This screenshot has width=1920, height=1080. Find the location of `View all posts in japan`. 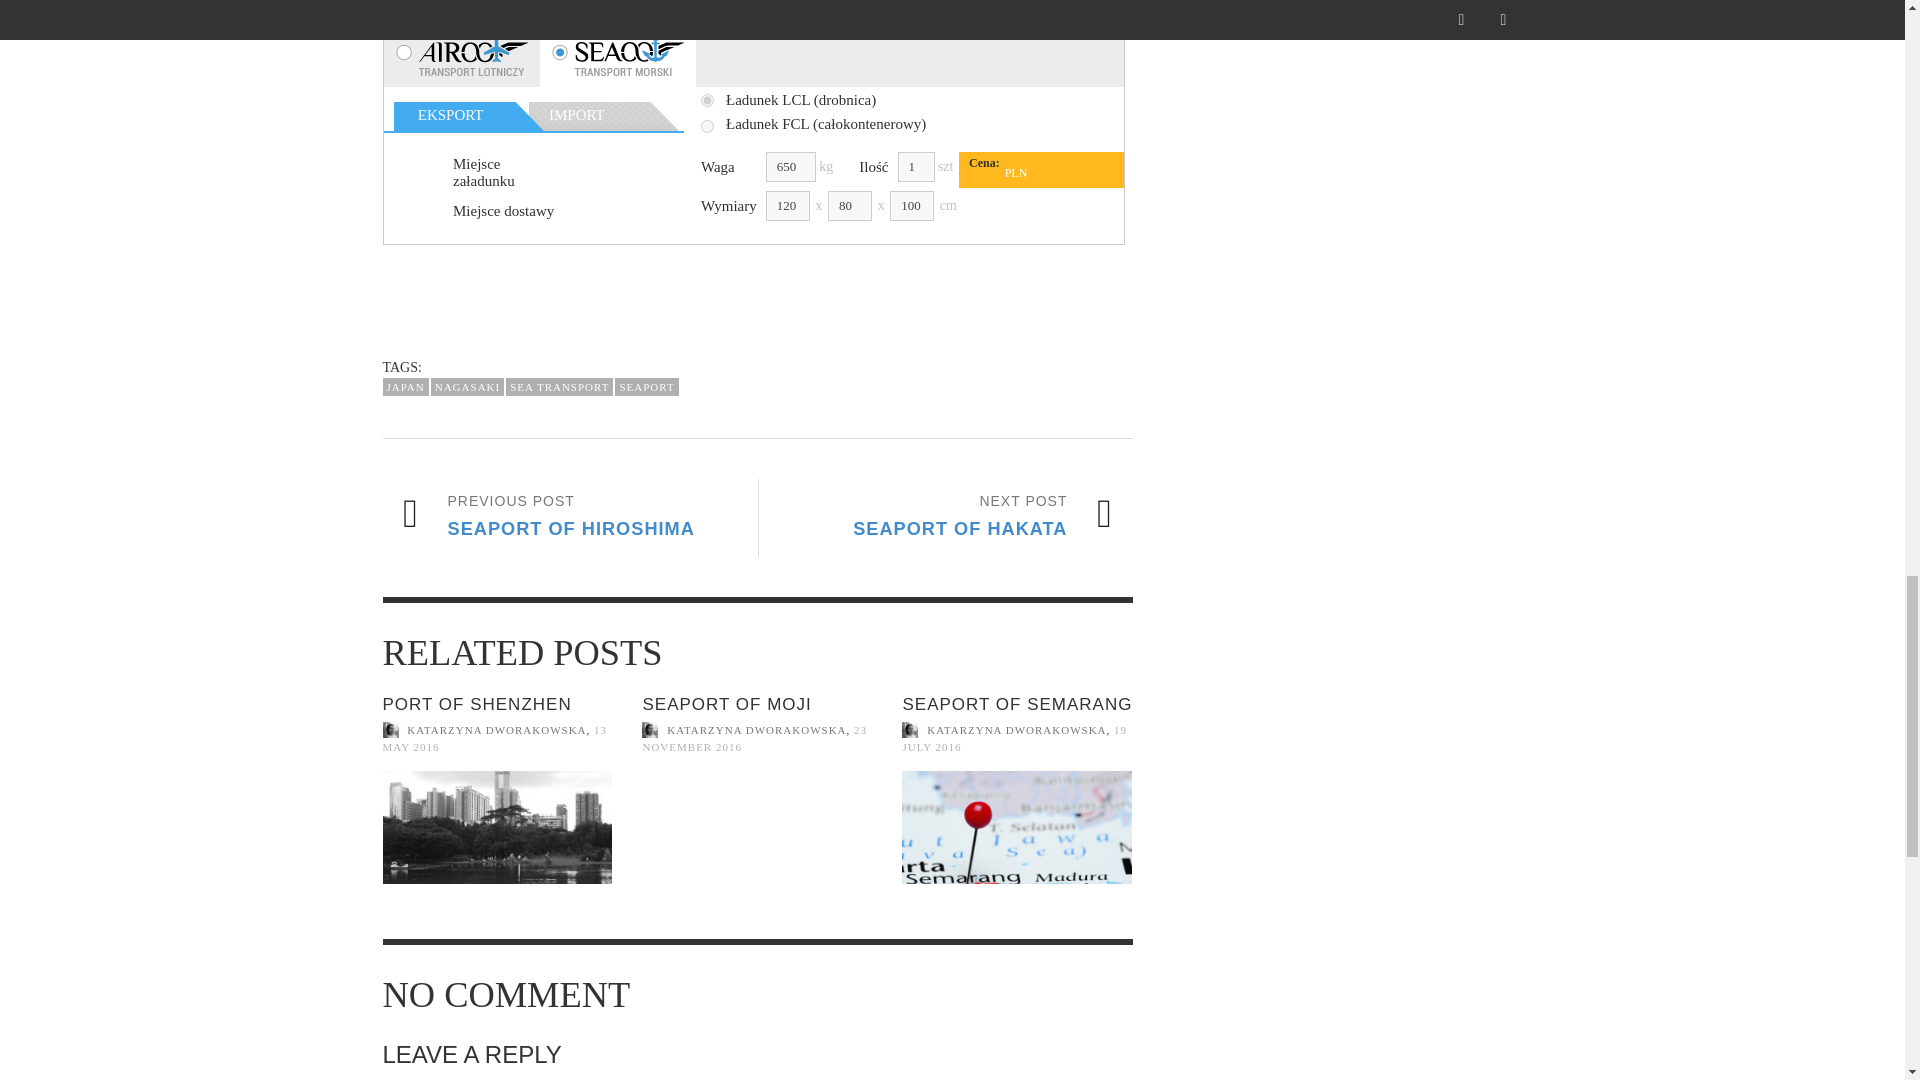

View all posts in japan is located at coordinates (476, 704).